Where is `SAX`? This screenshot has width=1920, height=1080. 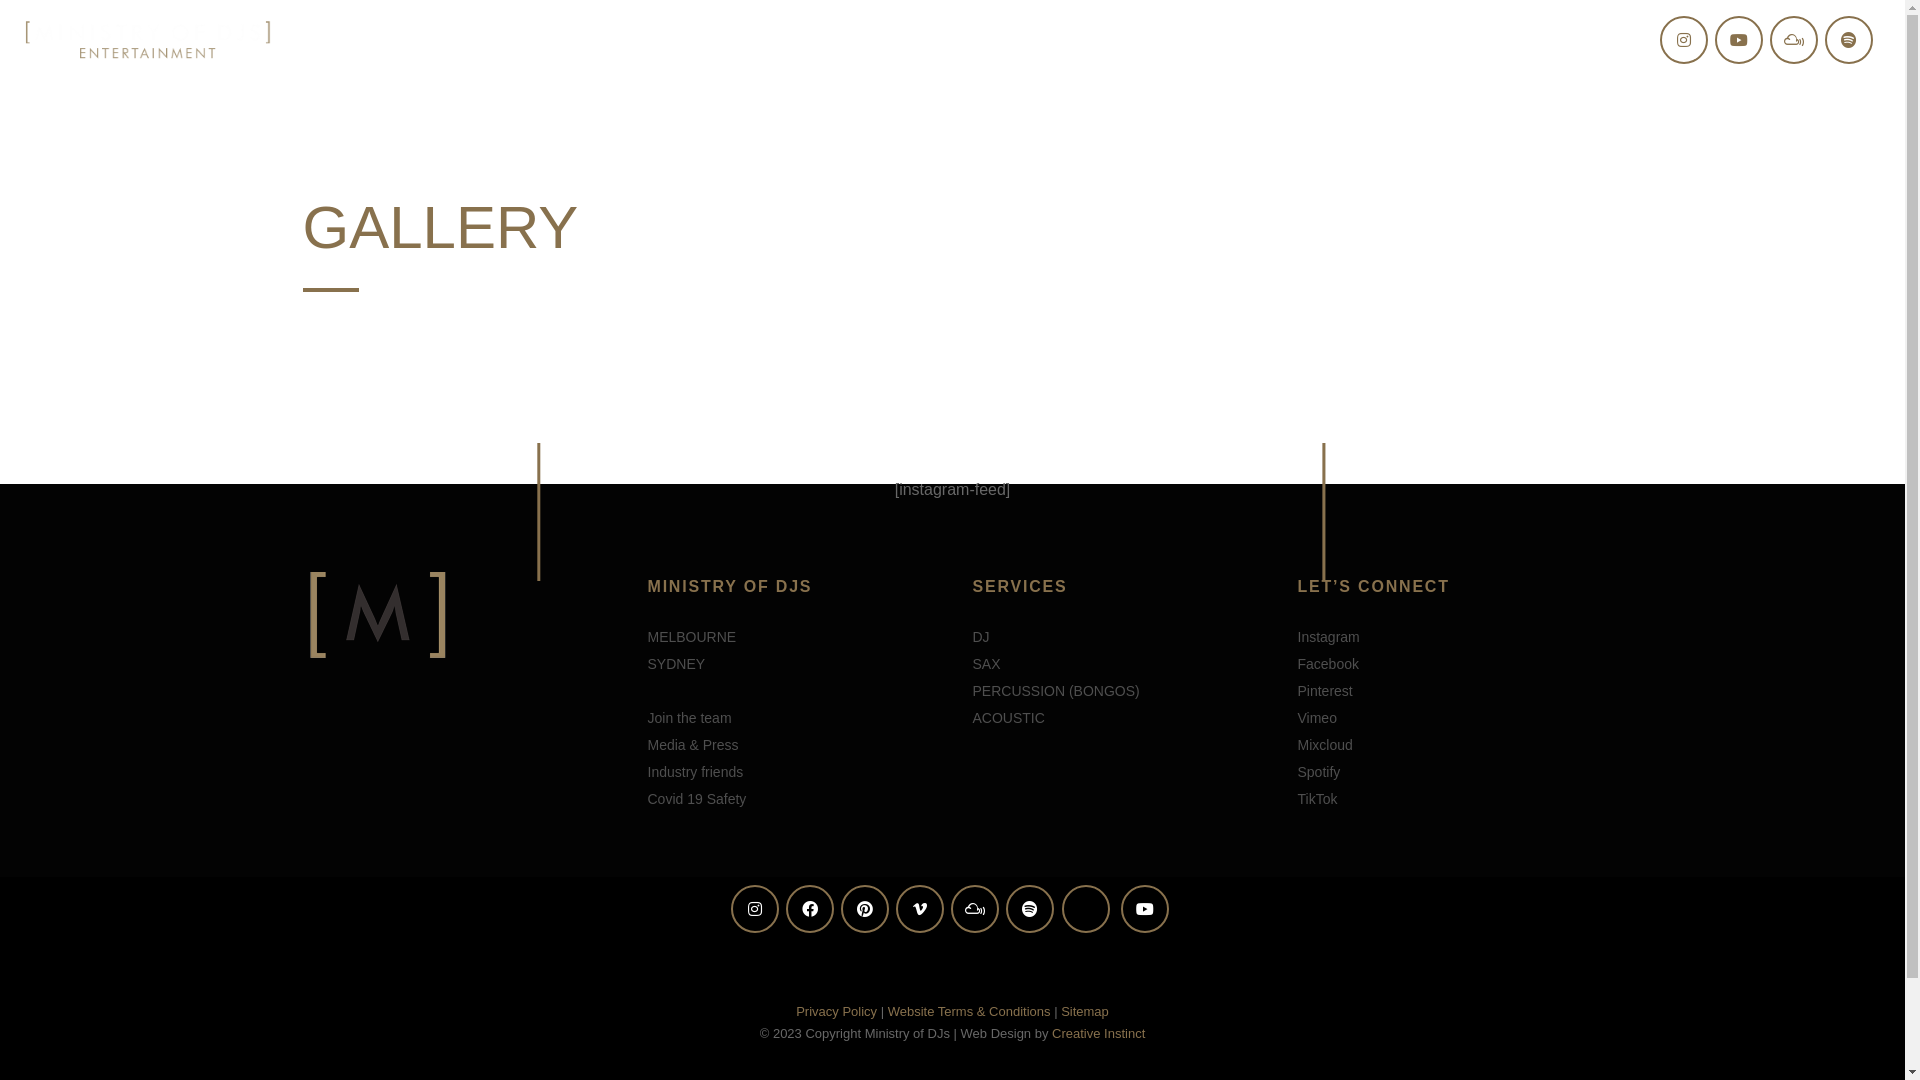 SAX is located at coordinates (986, 664).